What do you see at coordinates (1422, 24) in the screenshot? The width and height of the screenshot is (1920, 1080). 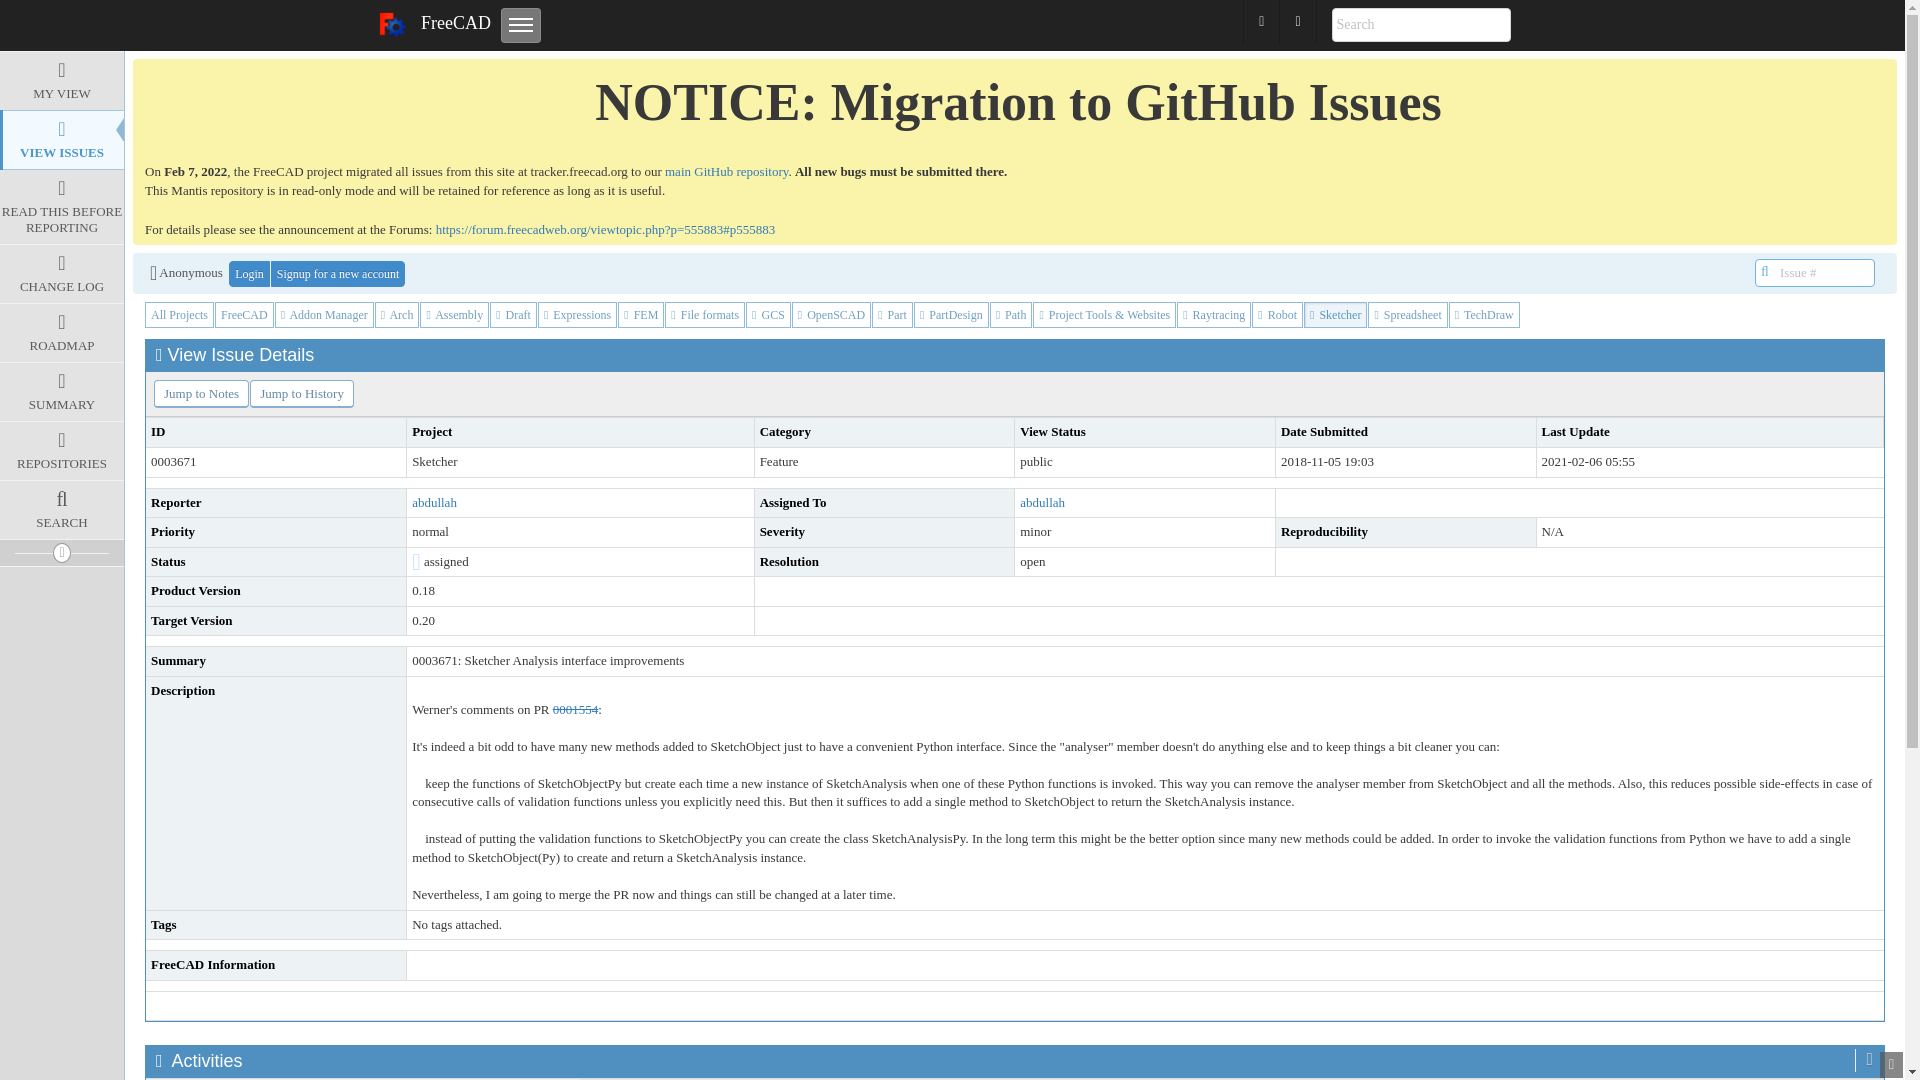 I see `Search issues` at bounding box center [1422, 24].